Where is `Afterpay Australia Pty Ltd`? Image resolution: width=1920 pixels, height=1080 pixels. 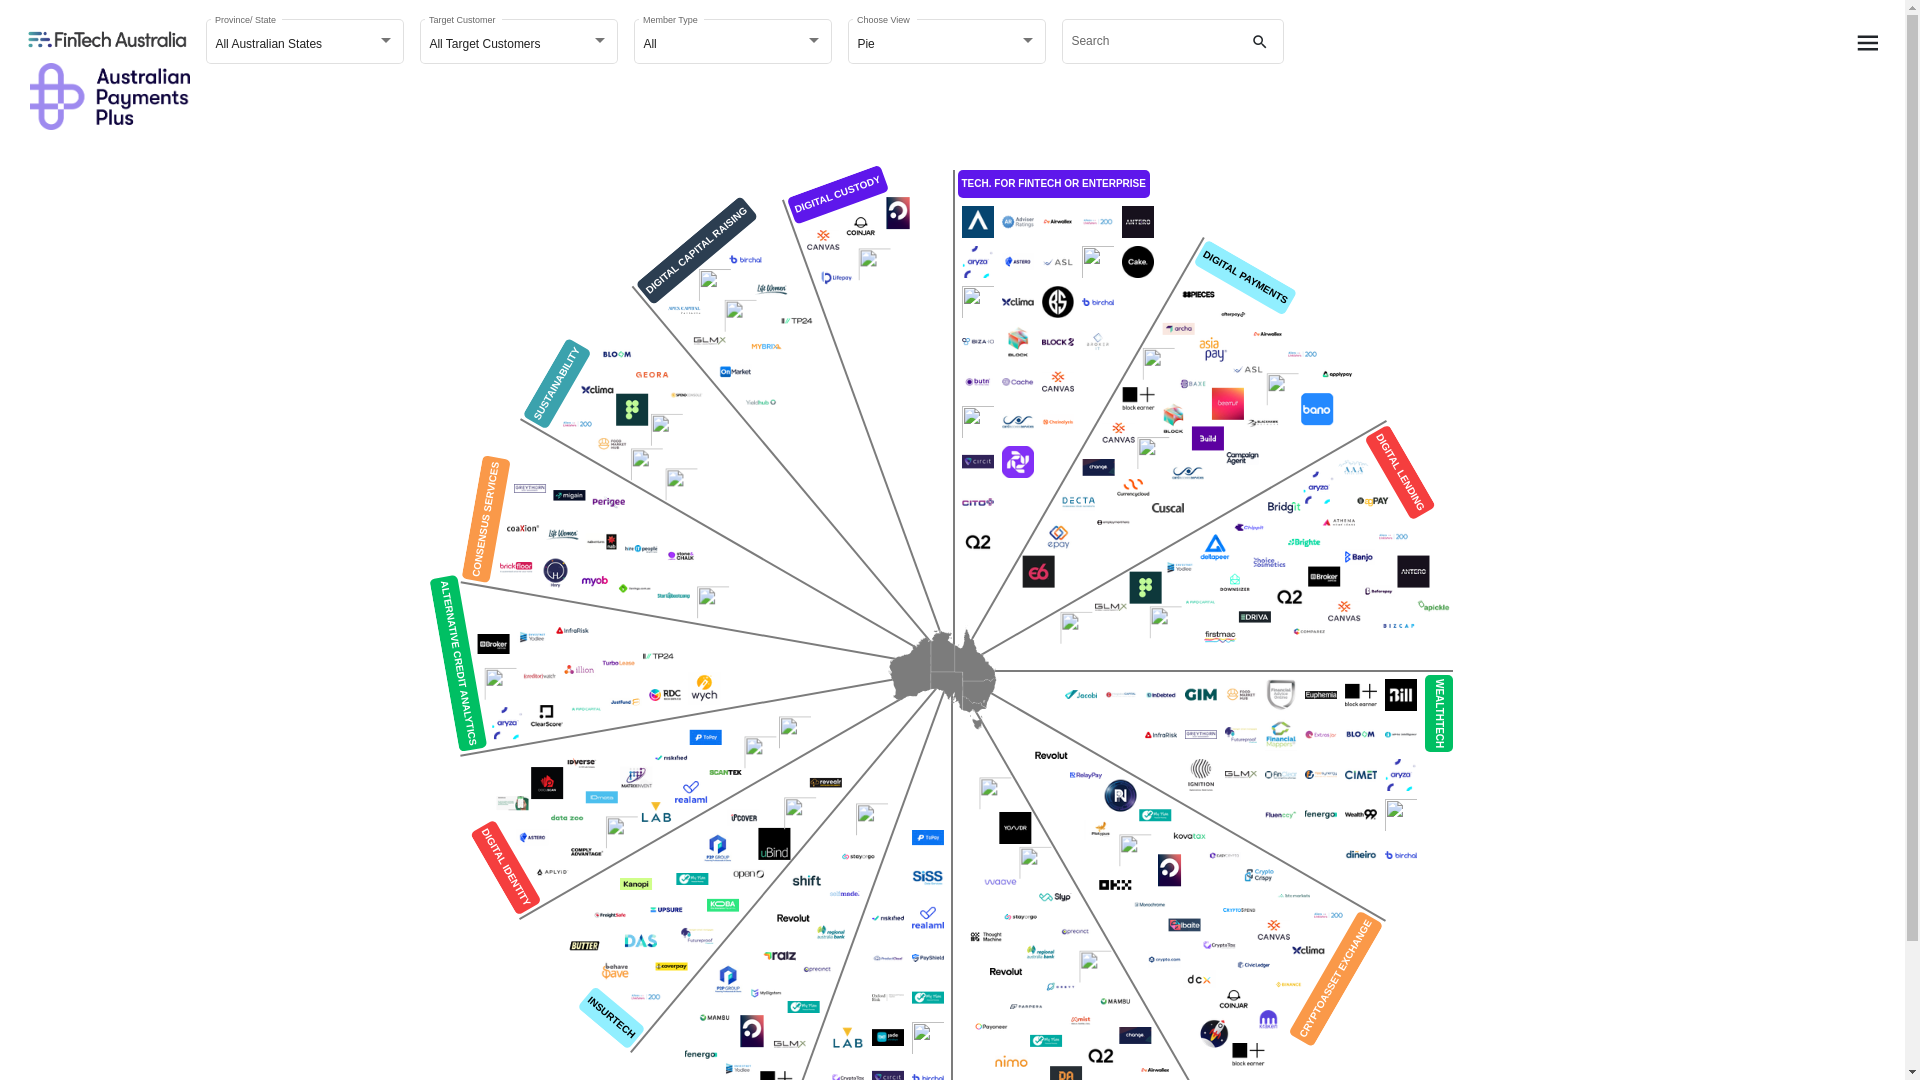
Afterpay Australia Pty Ltd is located at coordinates (1233, 315).